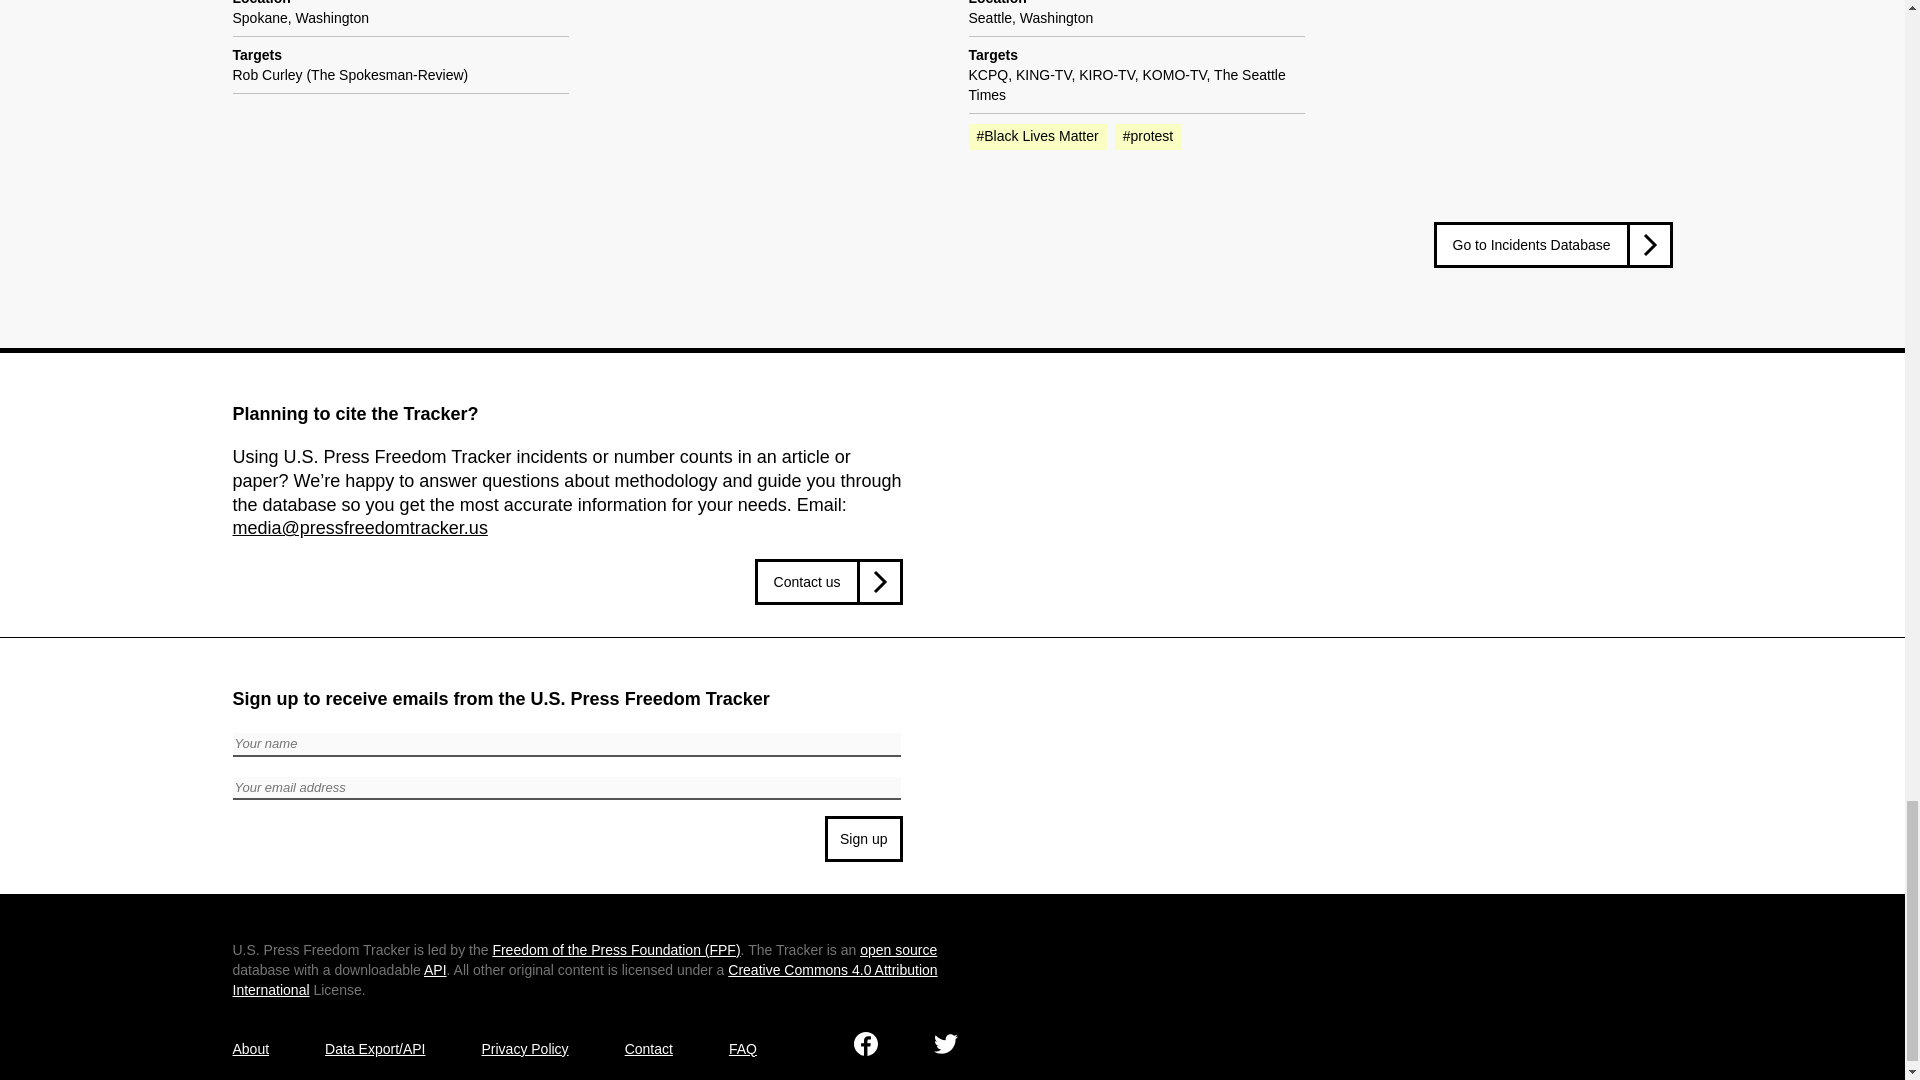 This screenshot has height=1080, width=1920. I want to click on Go to Incidents Database, so click(1553, 244).